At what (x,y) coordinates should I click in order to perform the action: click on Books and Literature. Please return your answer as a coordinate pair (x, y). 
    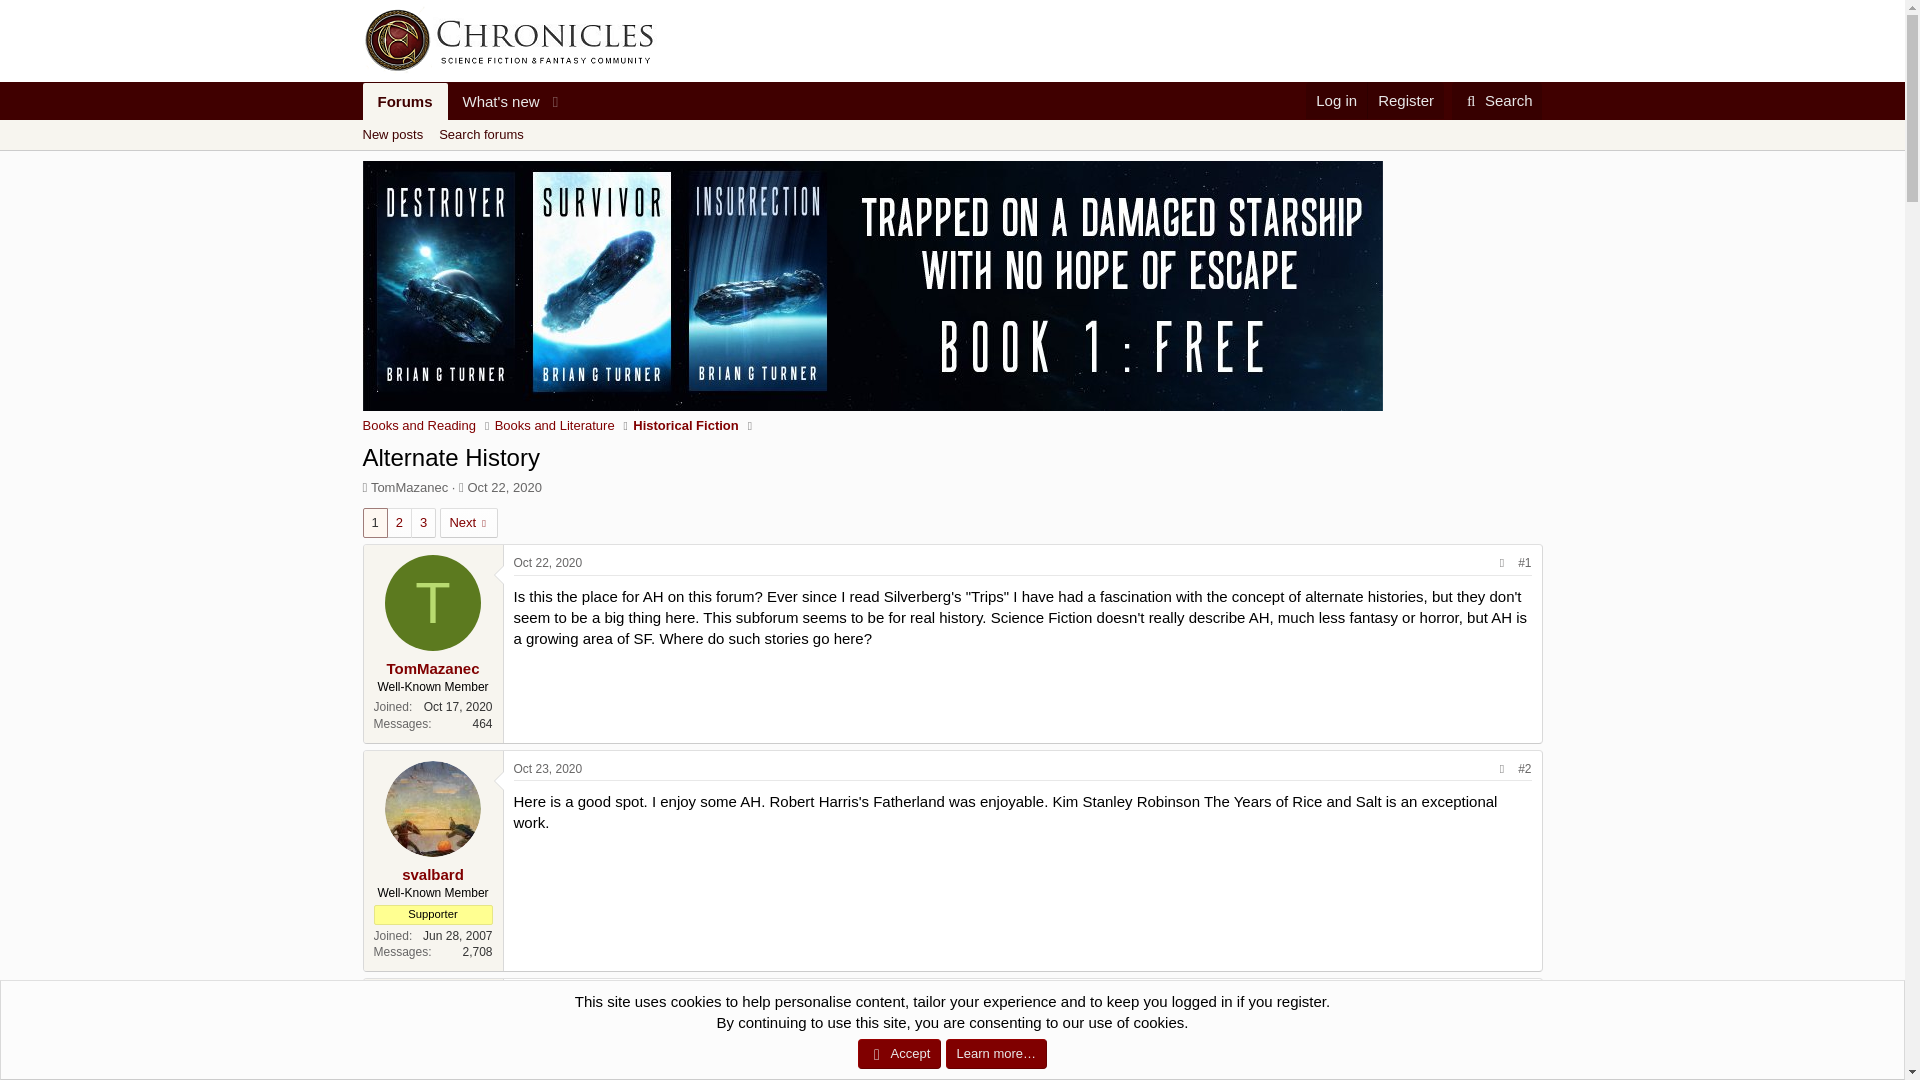
    Looking at the image, I should click on (1405, 100).